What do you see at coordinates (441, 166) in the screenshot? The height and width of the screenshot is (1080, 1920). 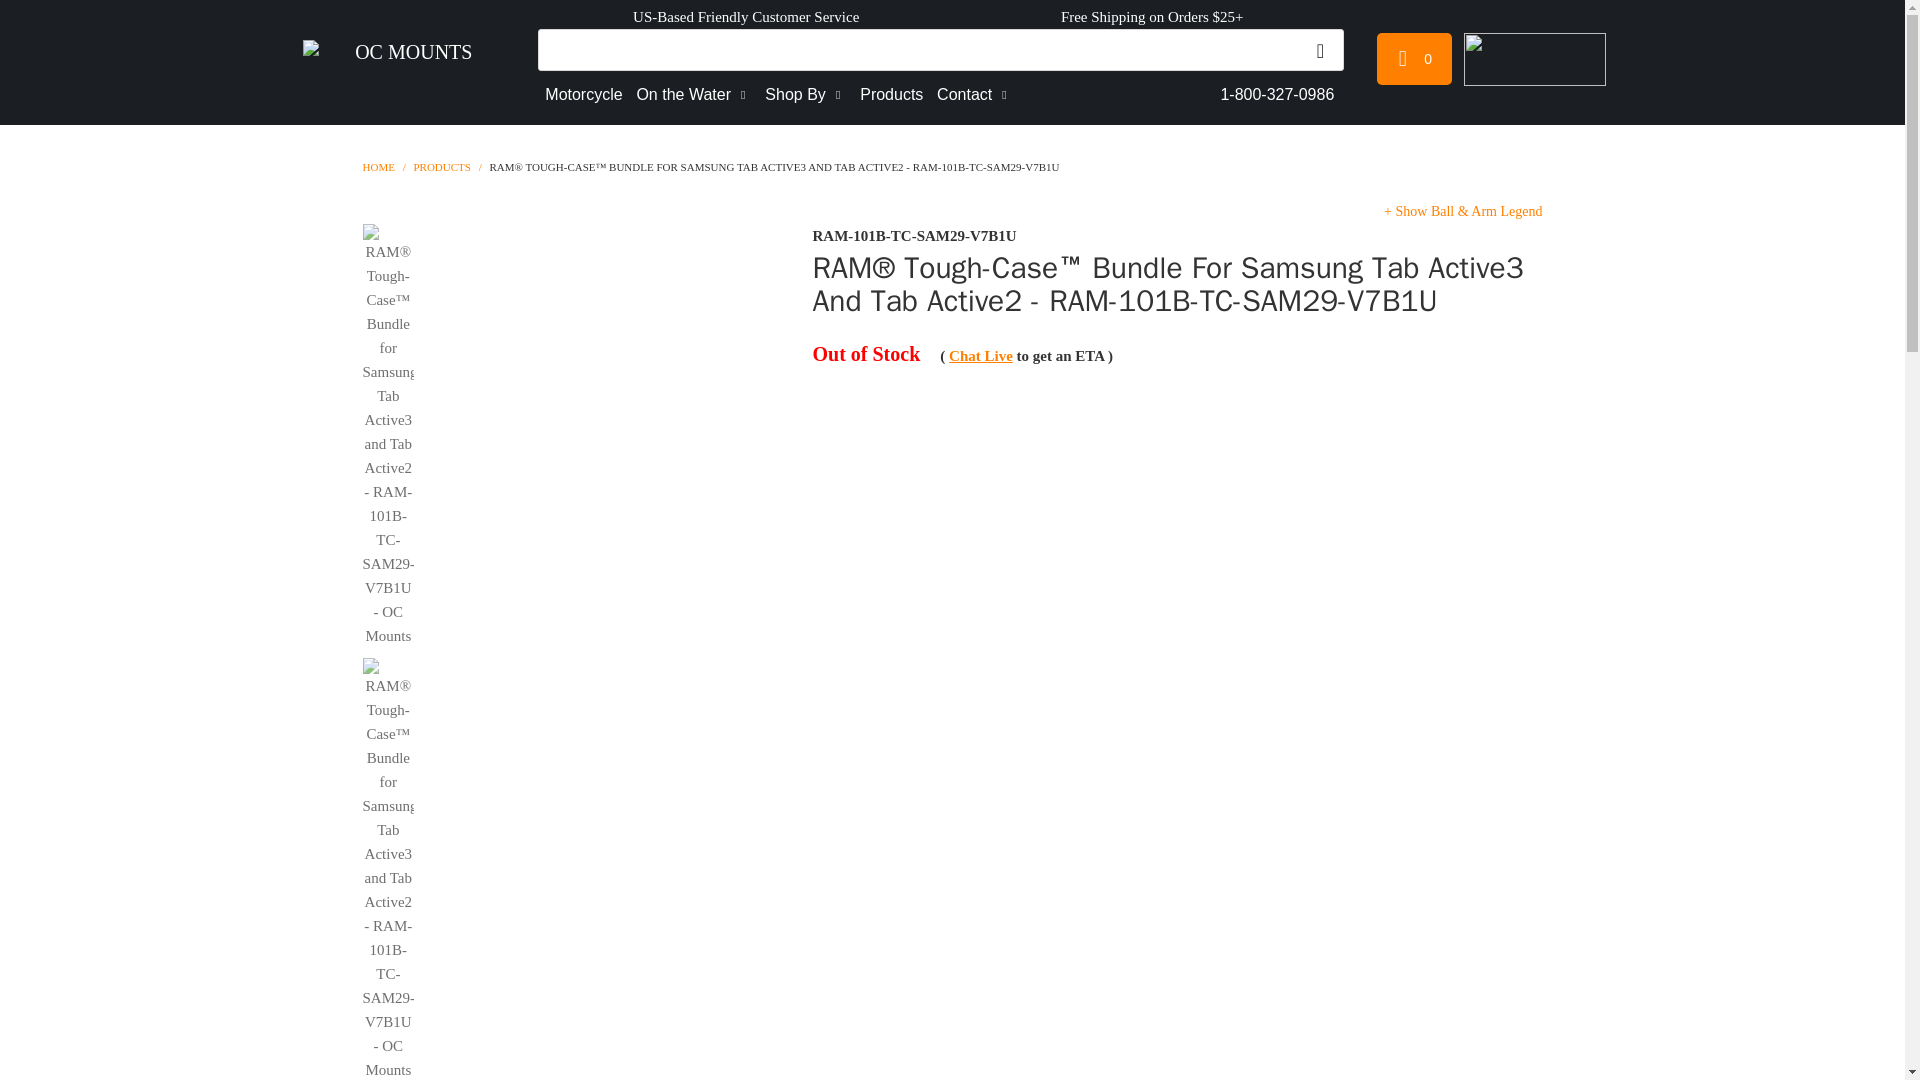 I see `Products` at bounding box center [441, 166].